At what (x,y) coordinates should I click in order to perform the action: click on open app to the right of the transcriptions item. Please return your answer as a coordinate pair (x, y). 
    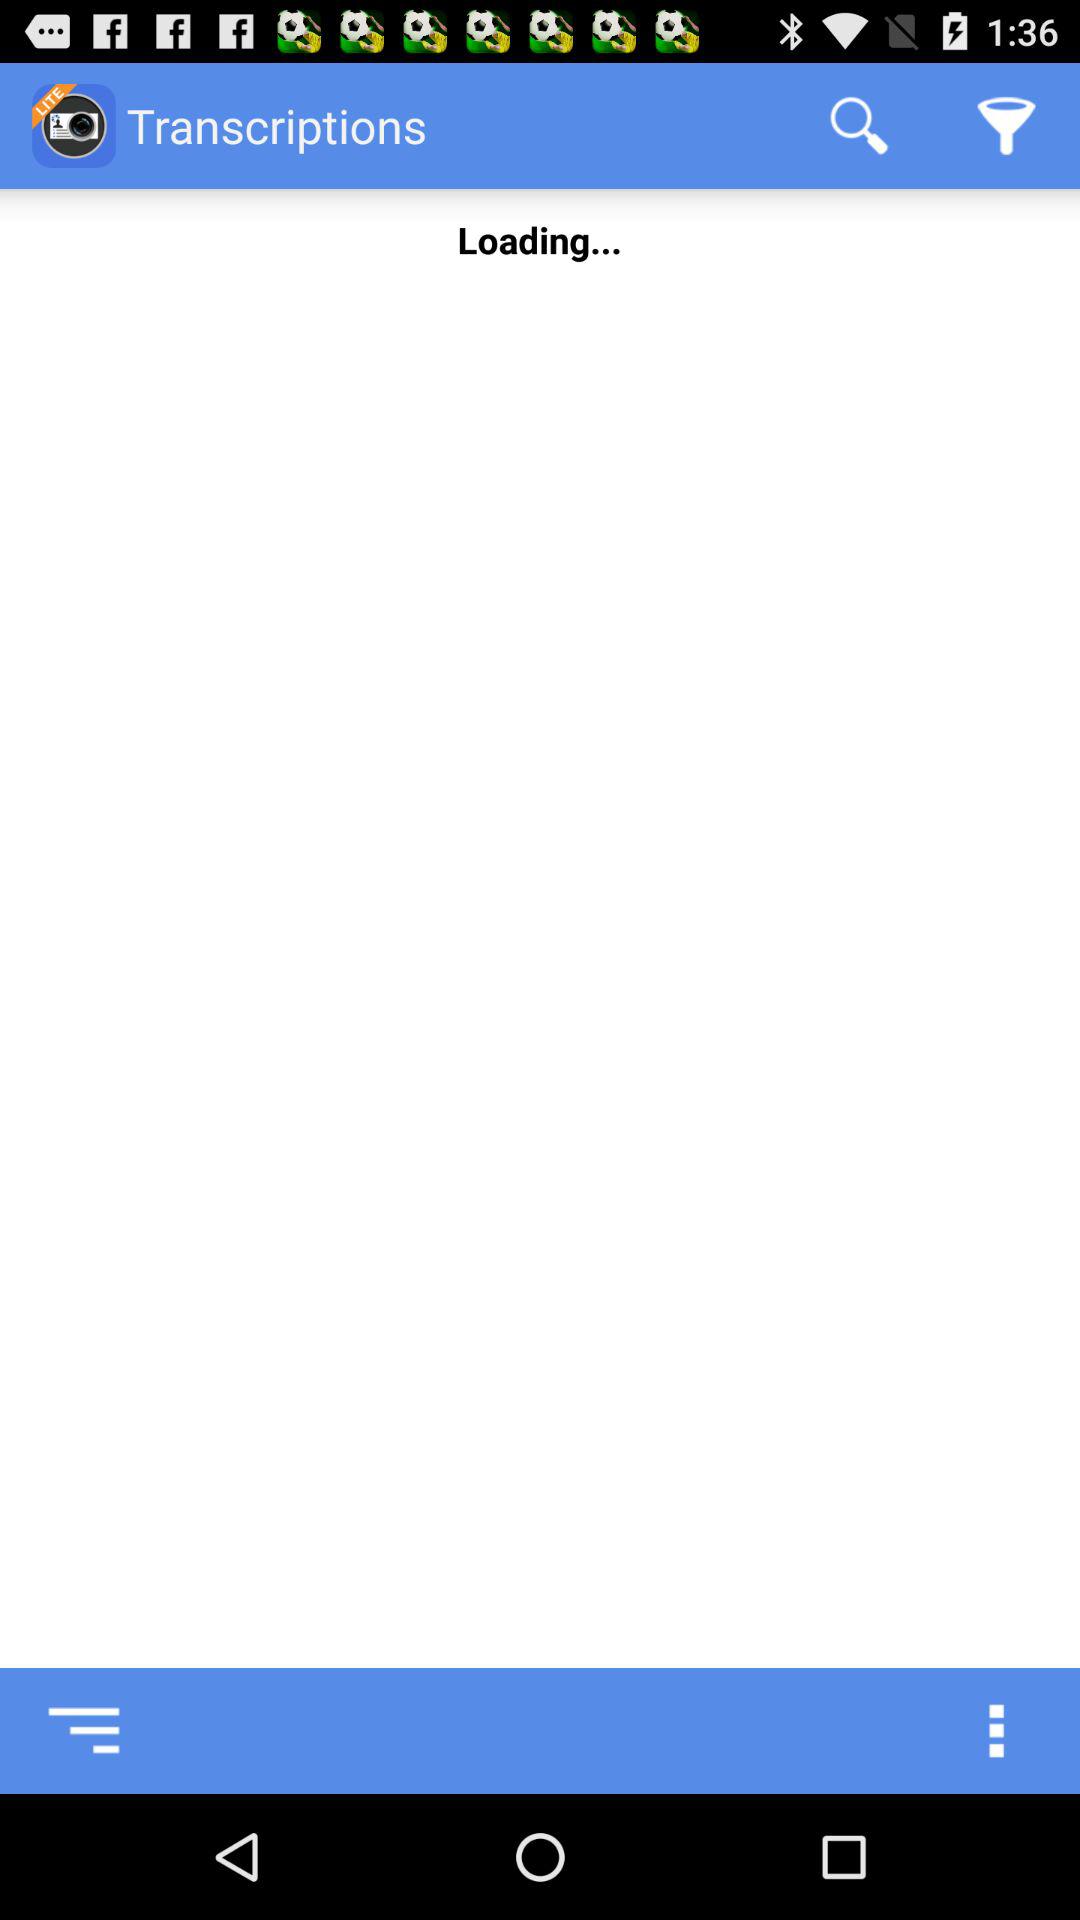
    Looking at the image, I should click on (859, 126).